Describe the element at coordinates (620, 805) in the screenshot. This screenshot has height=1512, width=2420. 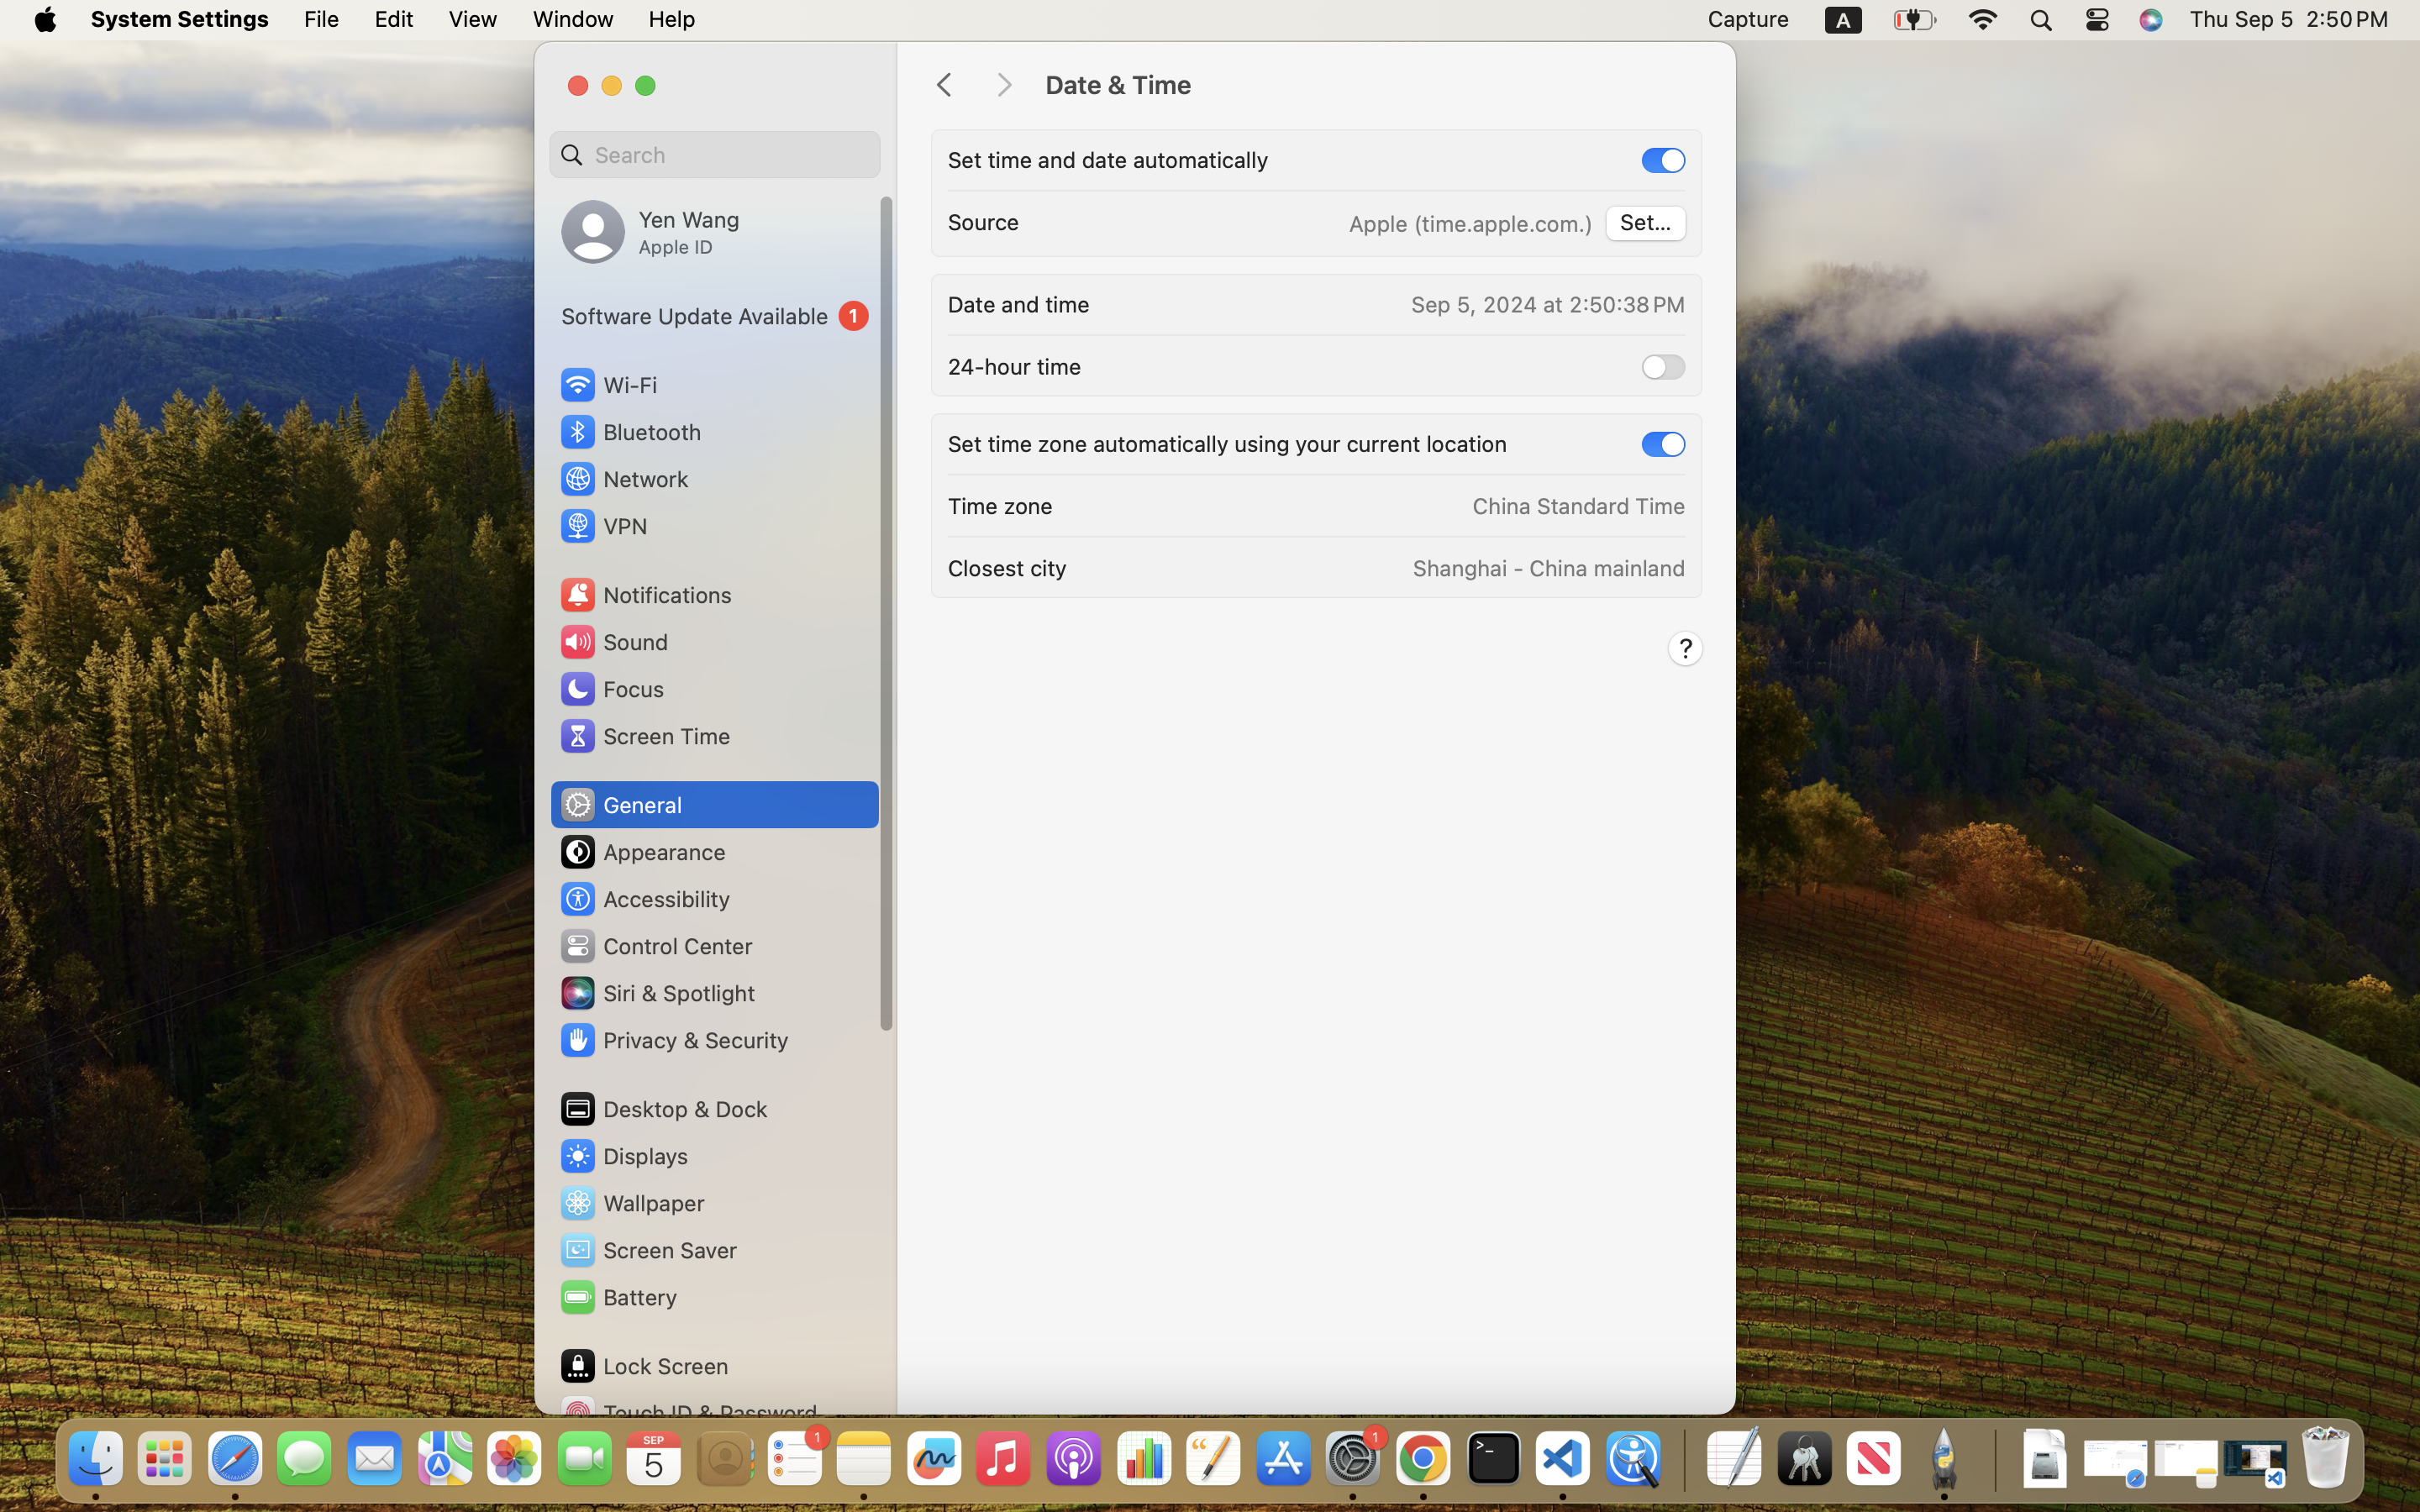
I see `General` at that location.